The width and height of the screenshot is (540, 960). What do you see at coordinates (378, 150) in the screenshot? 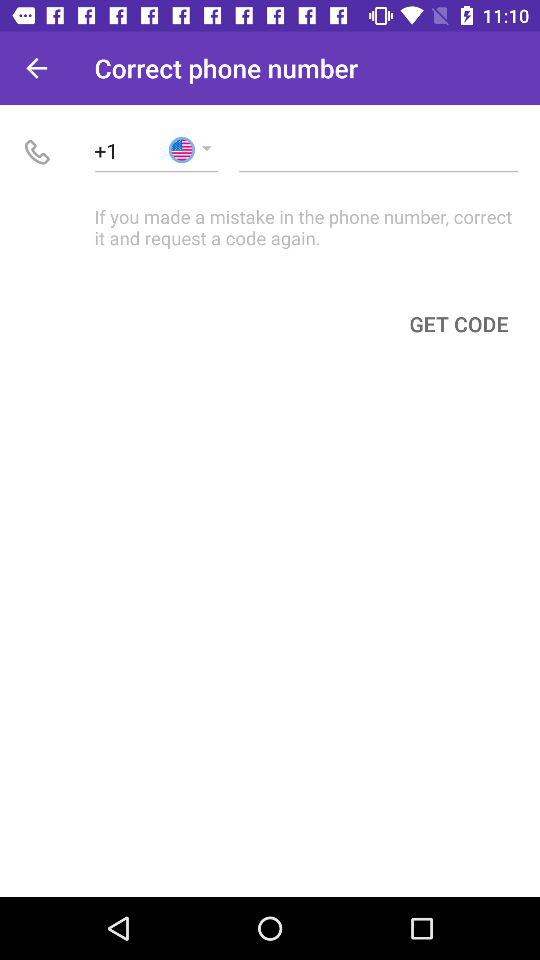
I see `type phone number` at bounding box center [378, 150].